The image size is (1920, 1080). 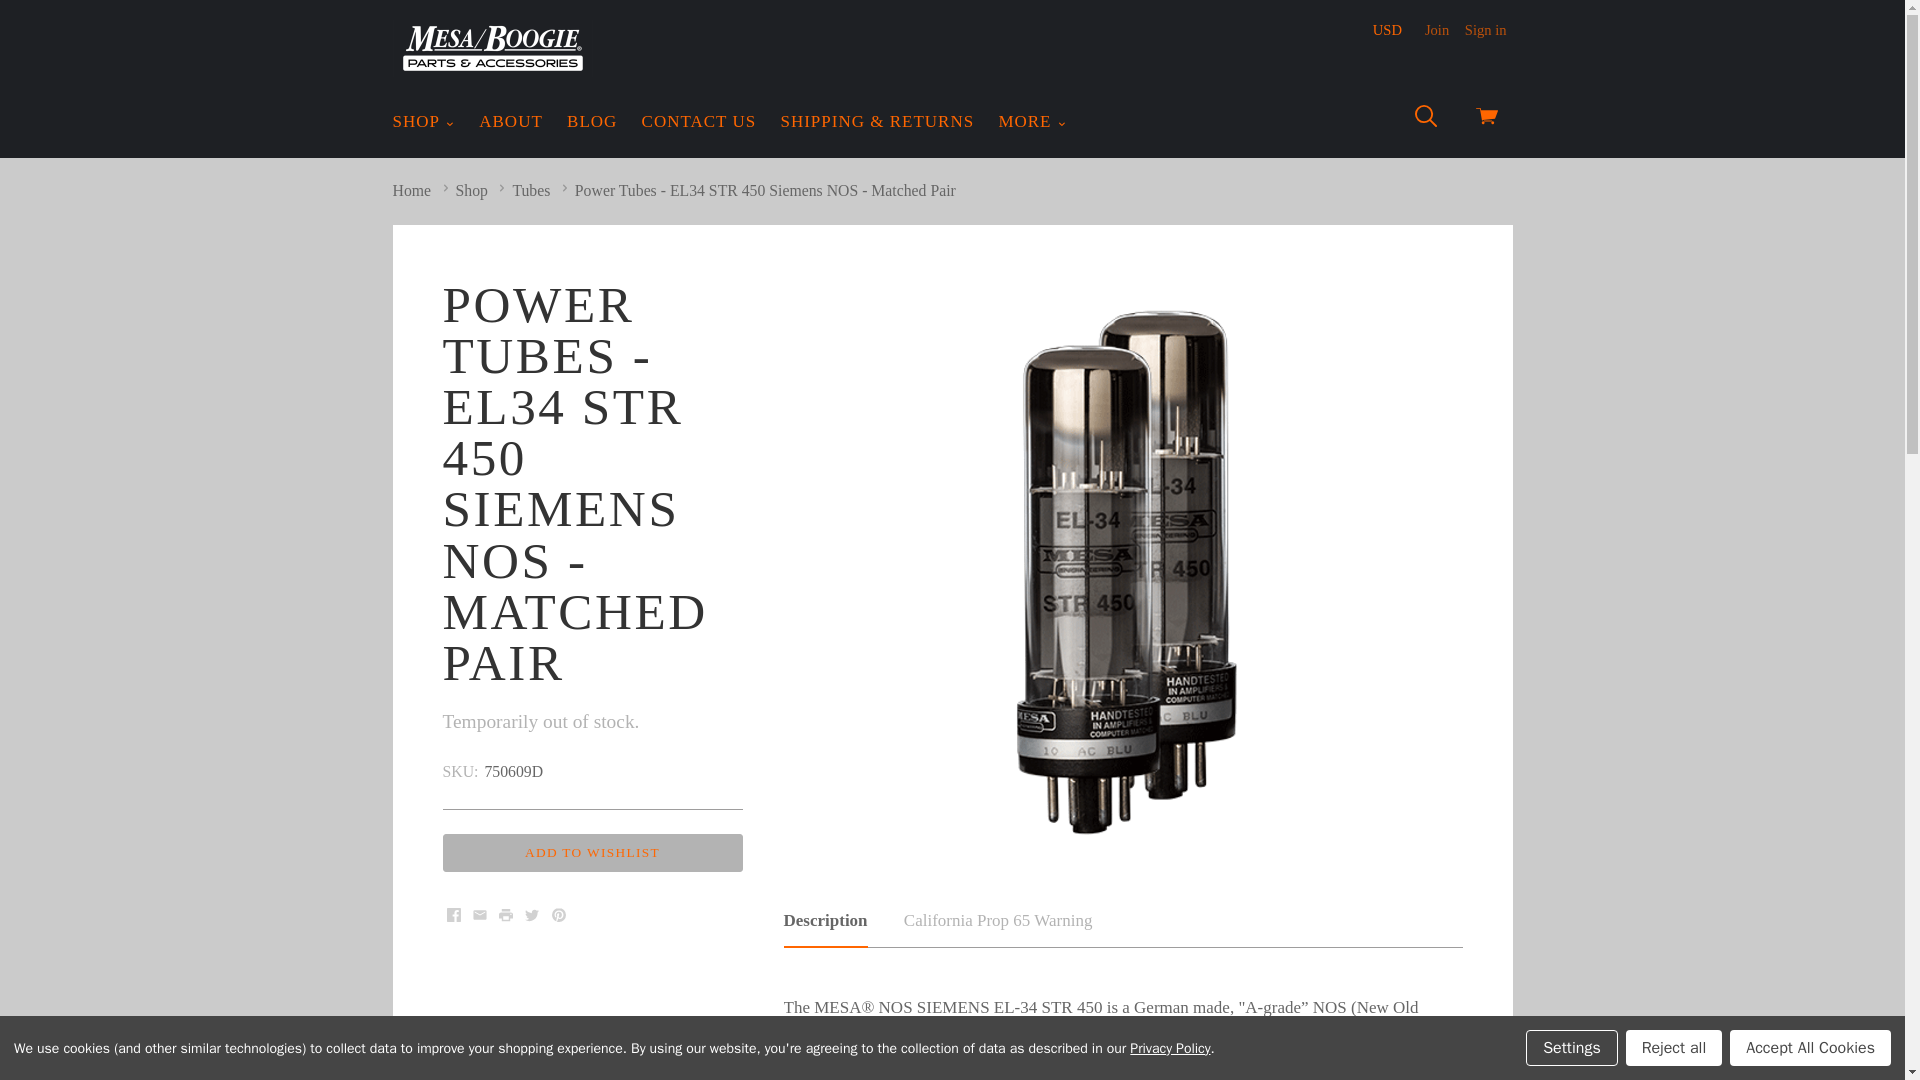 What do you see at coordinates (1486, 29) in the screenshot?
I see `Sign in` at bounding box center [1486, 29].